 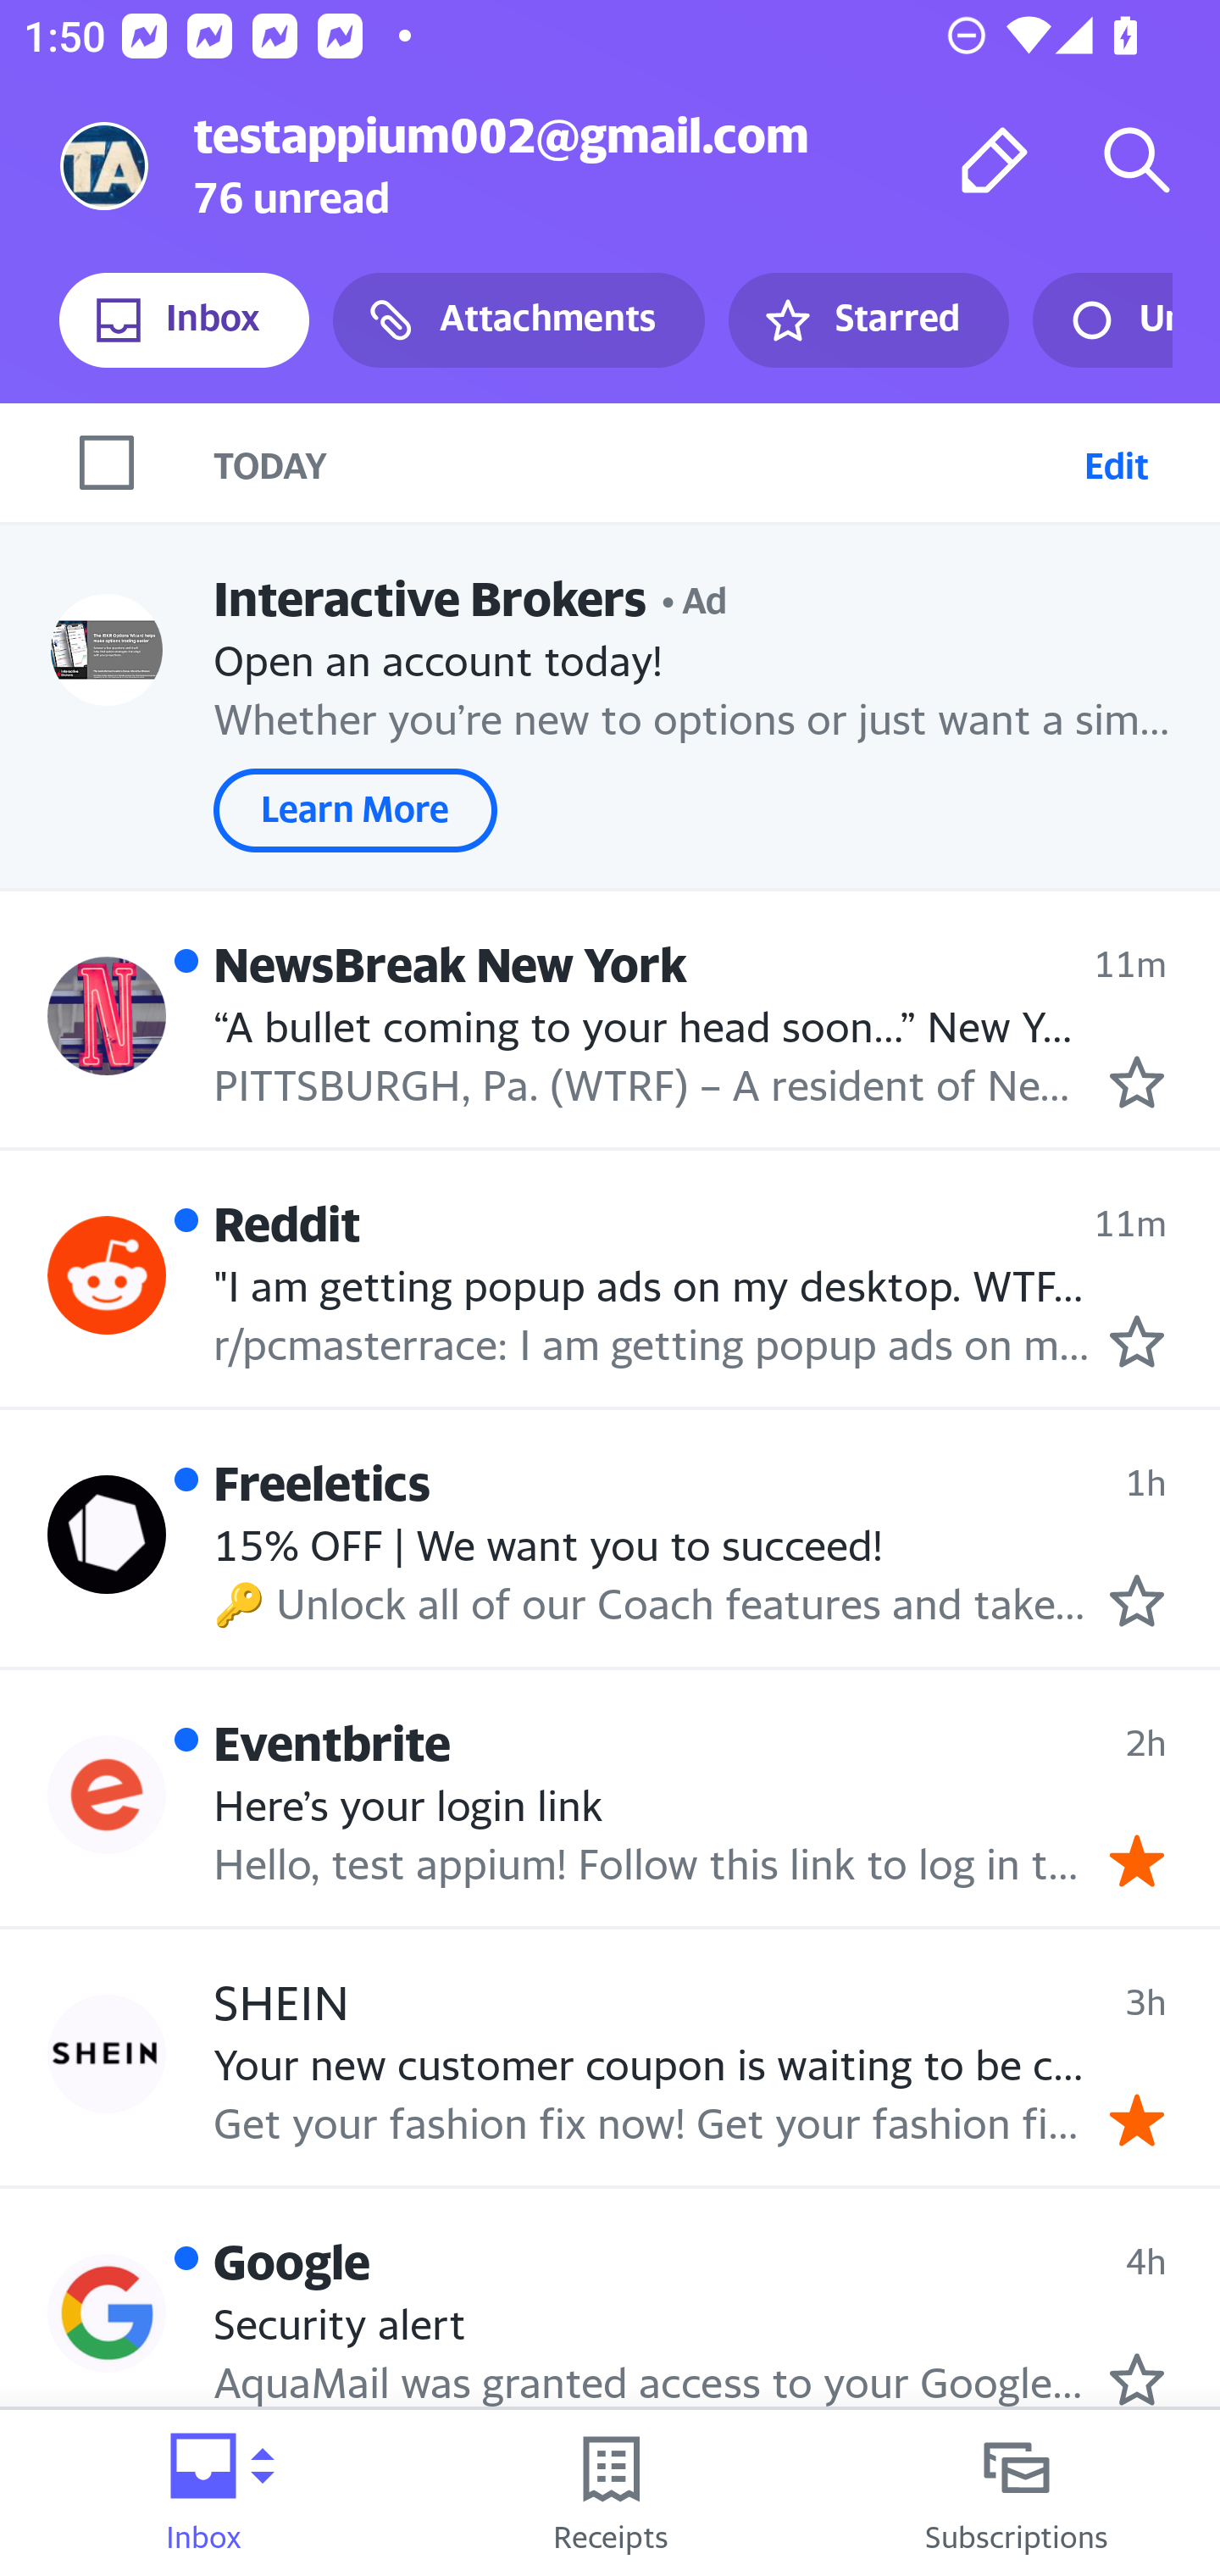 What do you see at coordinates (1137, 1341) in the screenshot?
I see `Mark as starred.` at bounding box center [1137, 1341].